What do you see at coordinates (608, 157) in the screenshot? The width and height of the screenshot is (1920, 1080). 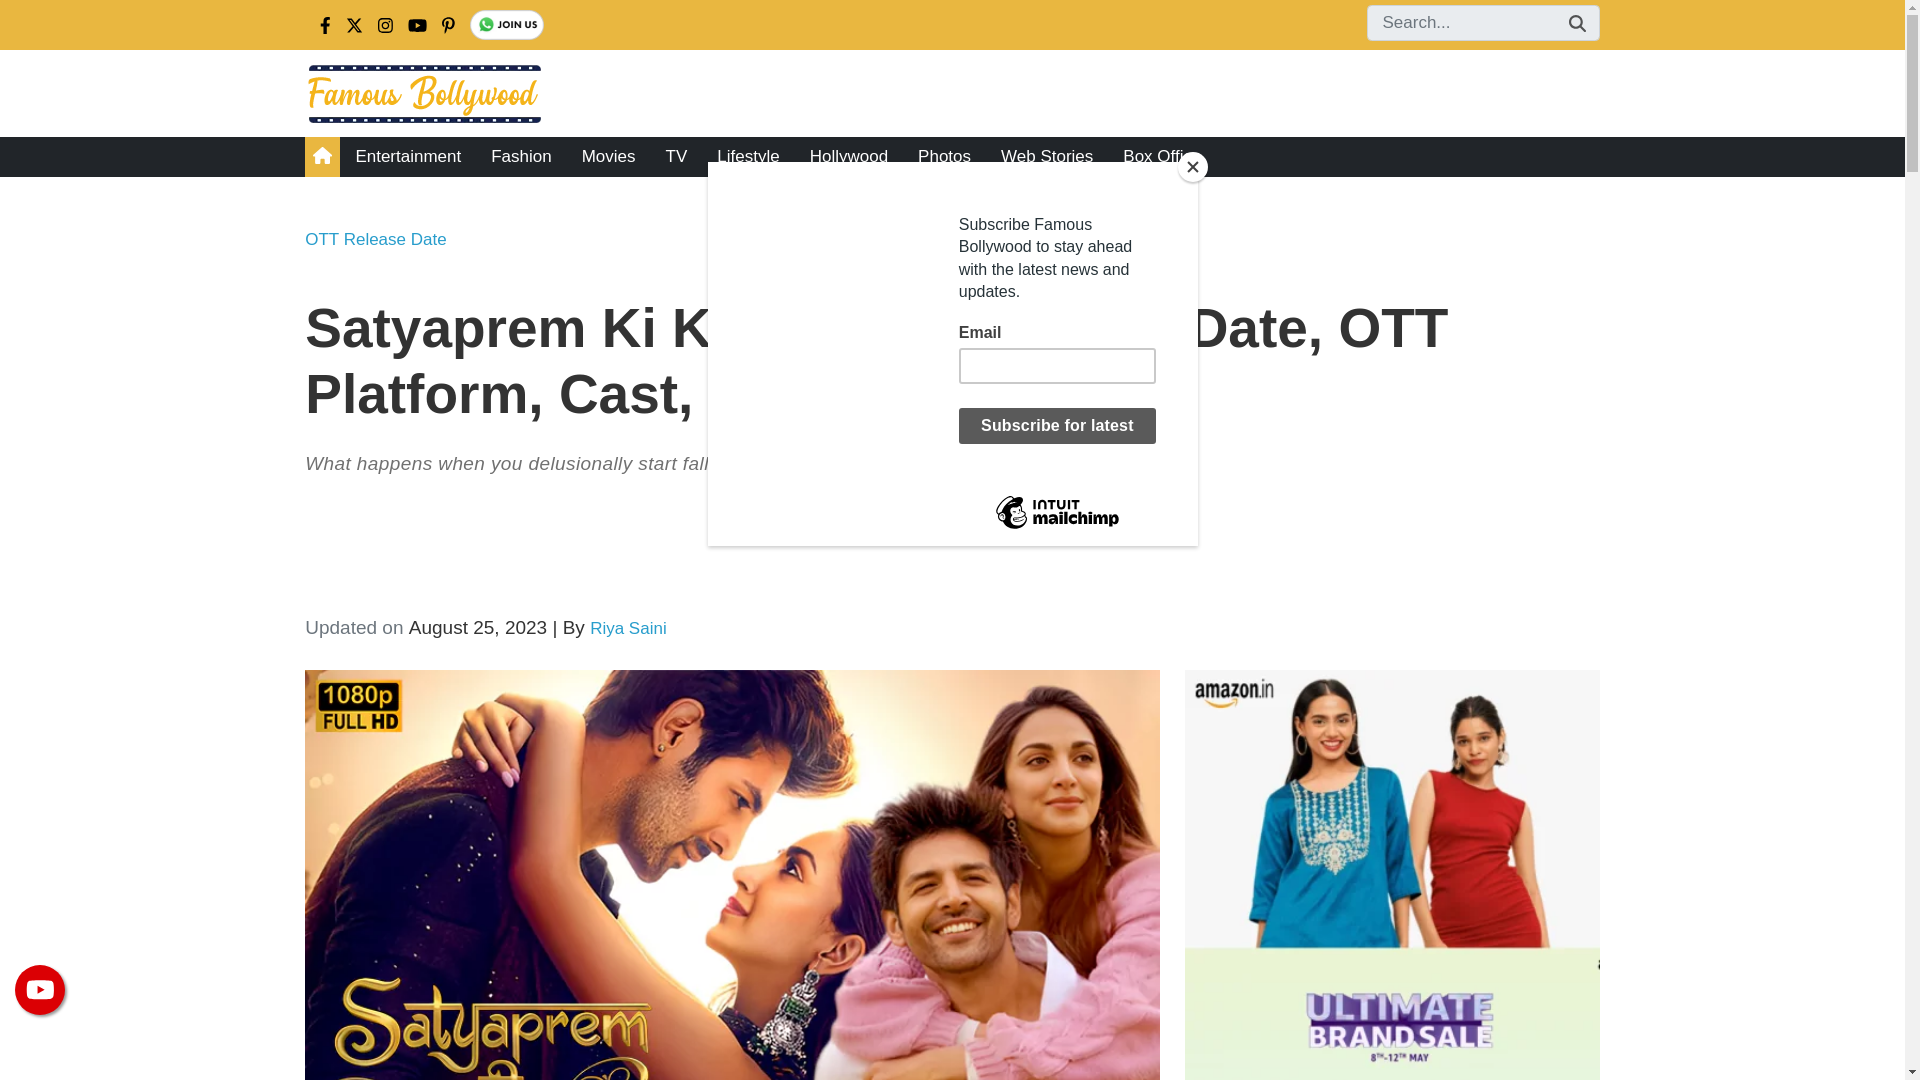 I see `Movies` at bounding box center [608, 157].